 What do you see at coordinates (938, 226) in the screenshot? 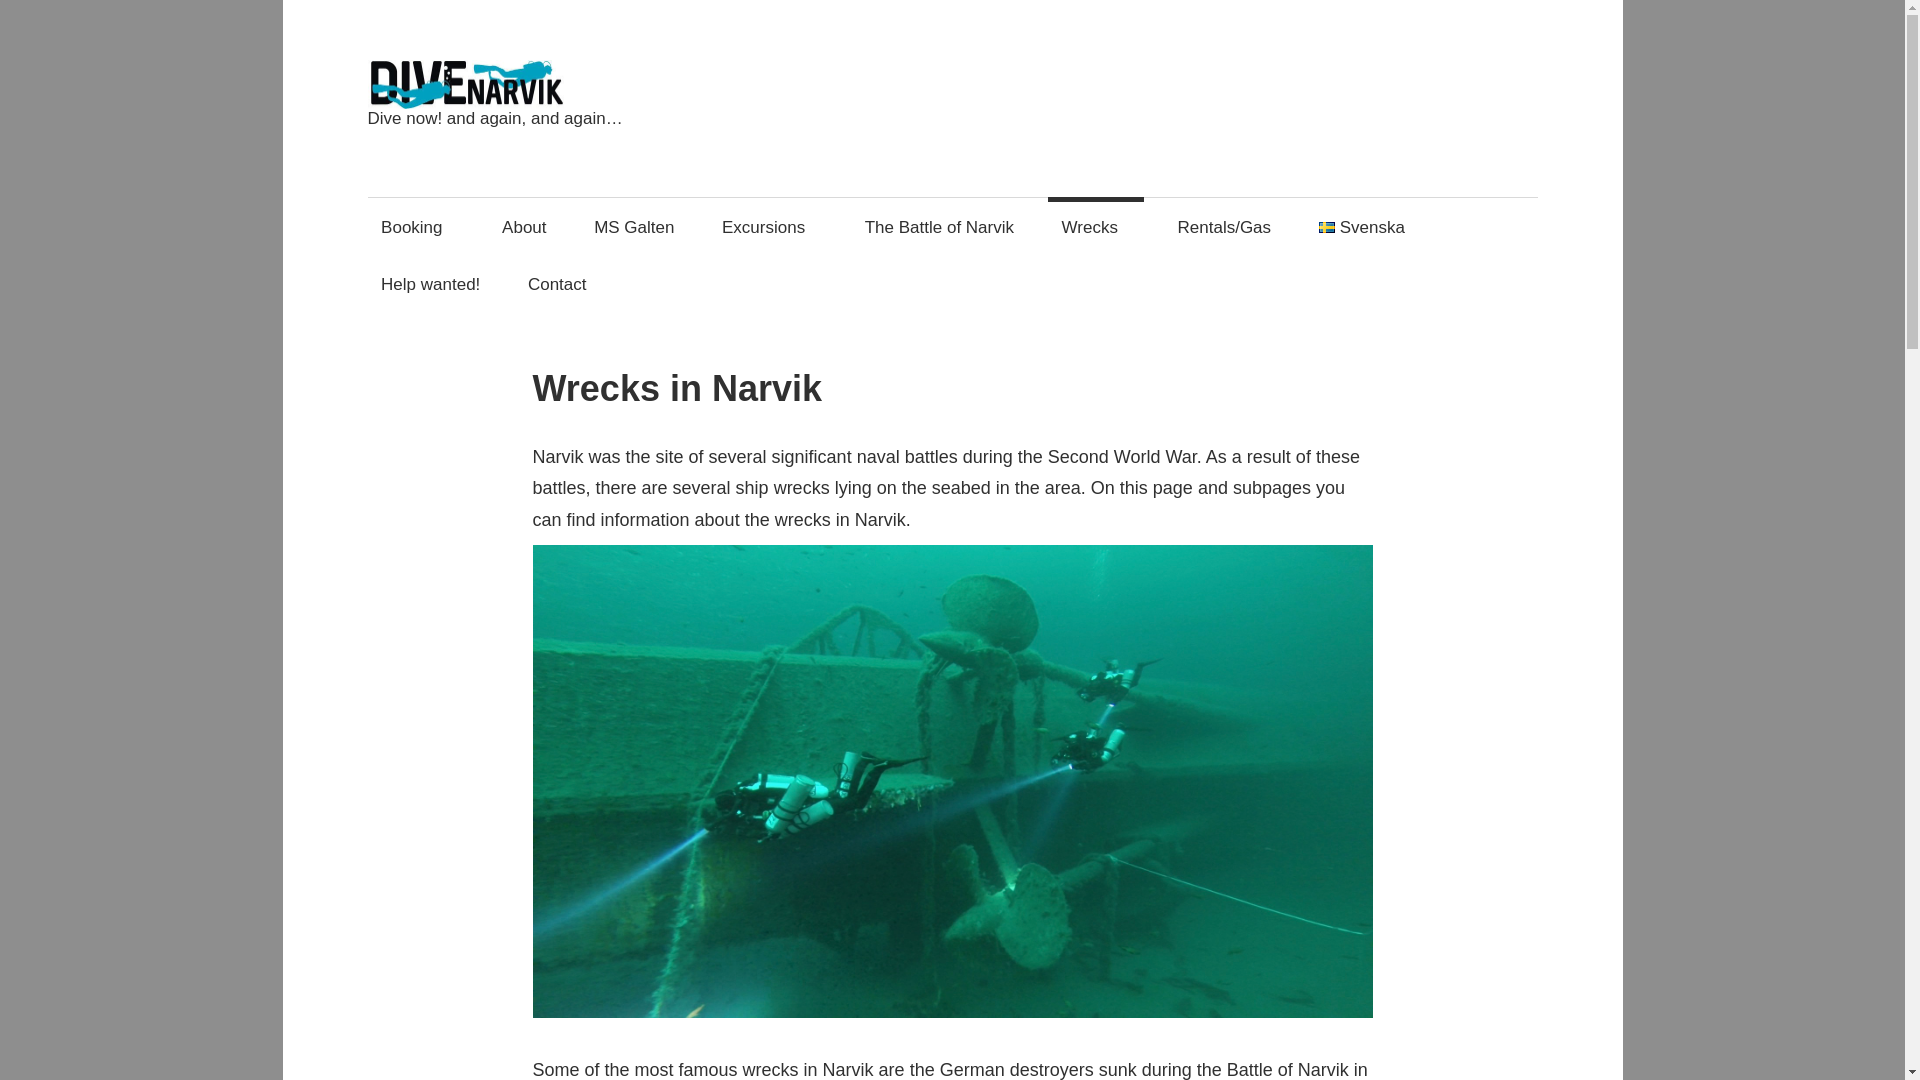
I see `The Battle of Narvik` at bounding box center [938, 226].